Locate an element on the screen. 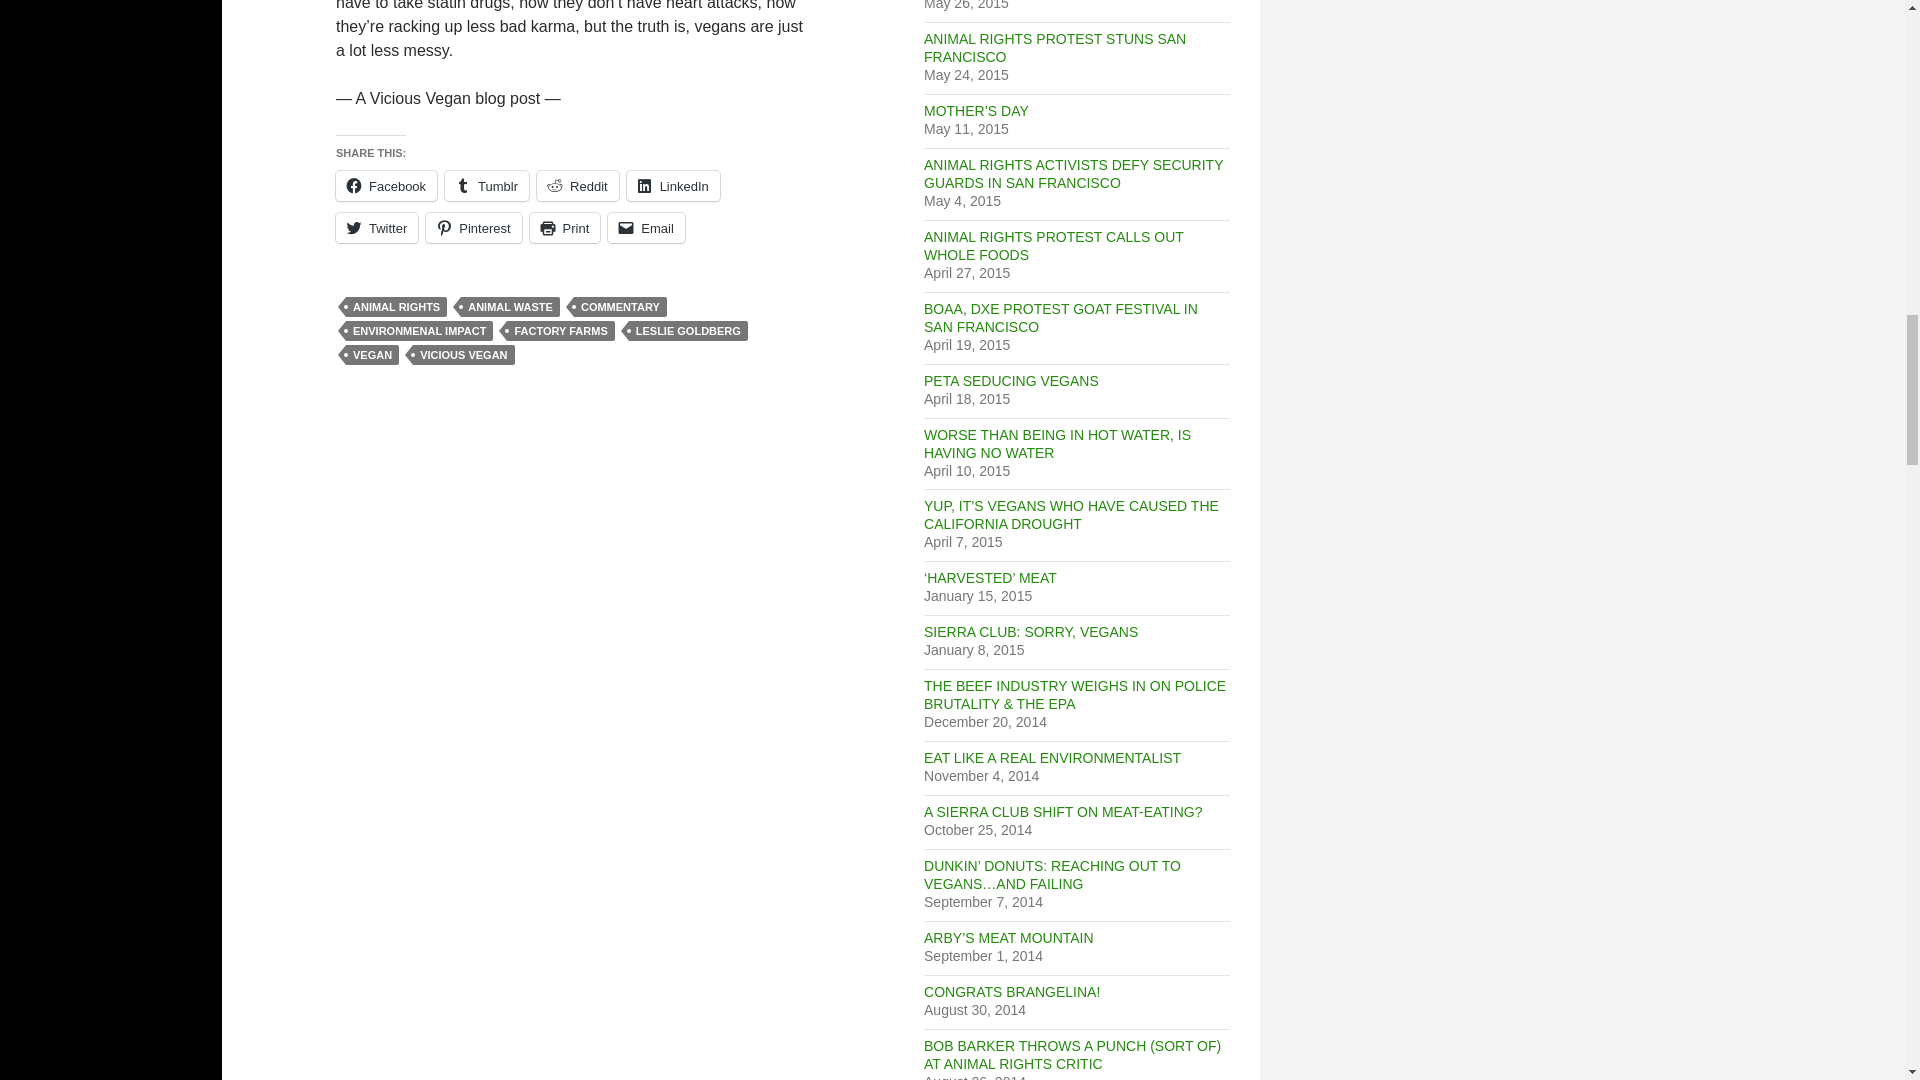 This screenshot has height=1080, width=1920. ANIMAL WASTE is located at coordinates (510, 307).